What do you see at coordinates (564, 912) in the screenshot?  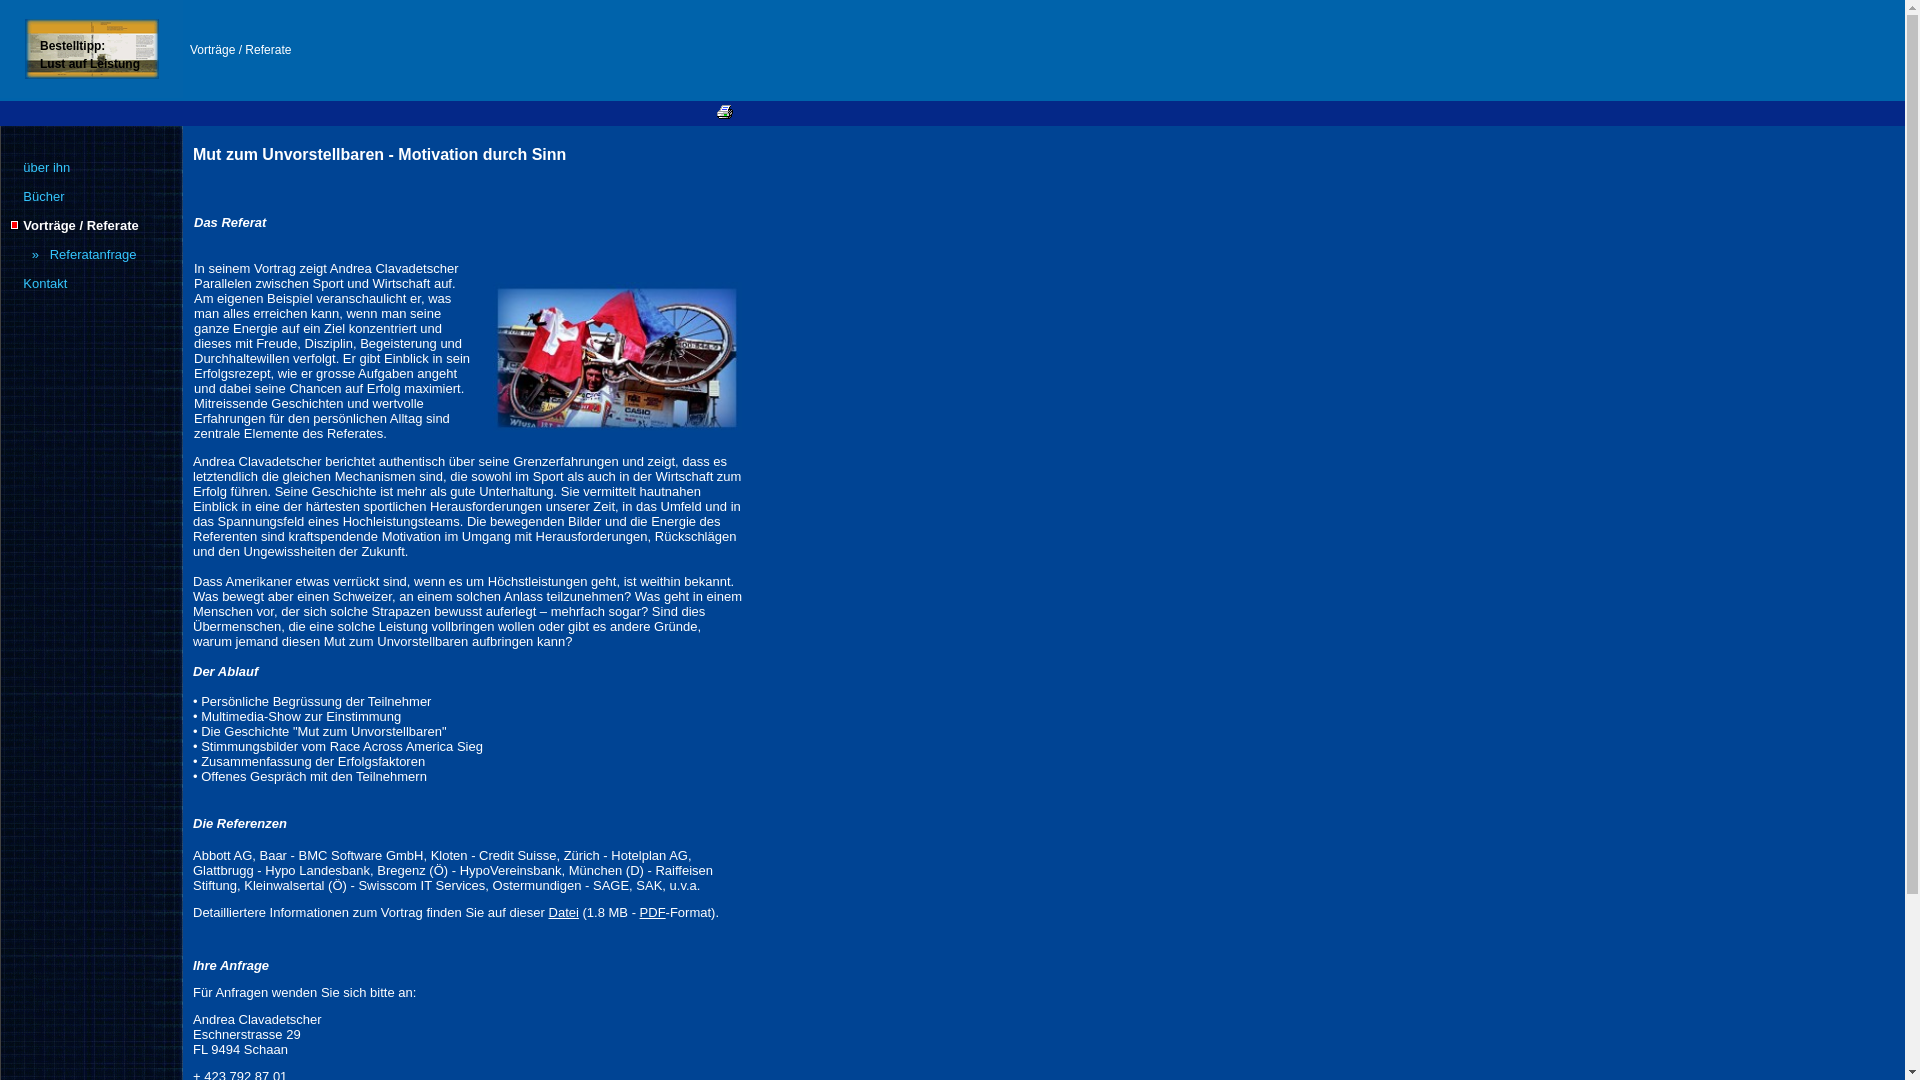 I see `Datei` at bounding box center [564, 912].